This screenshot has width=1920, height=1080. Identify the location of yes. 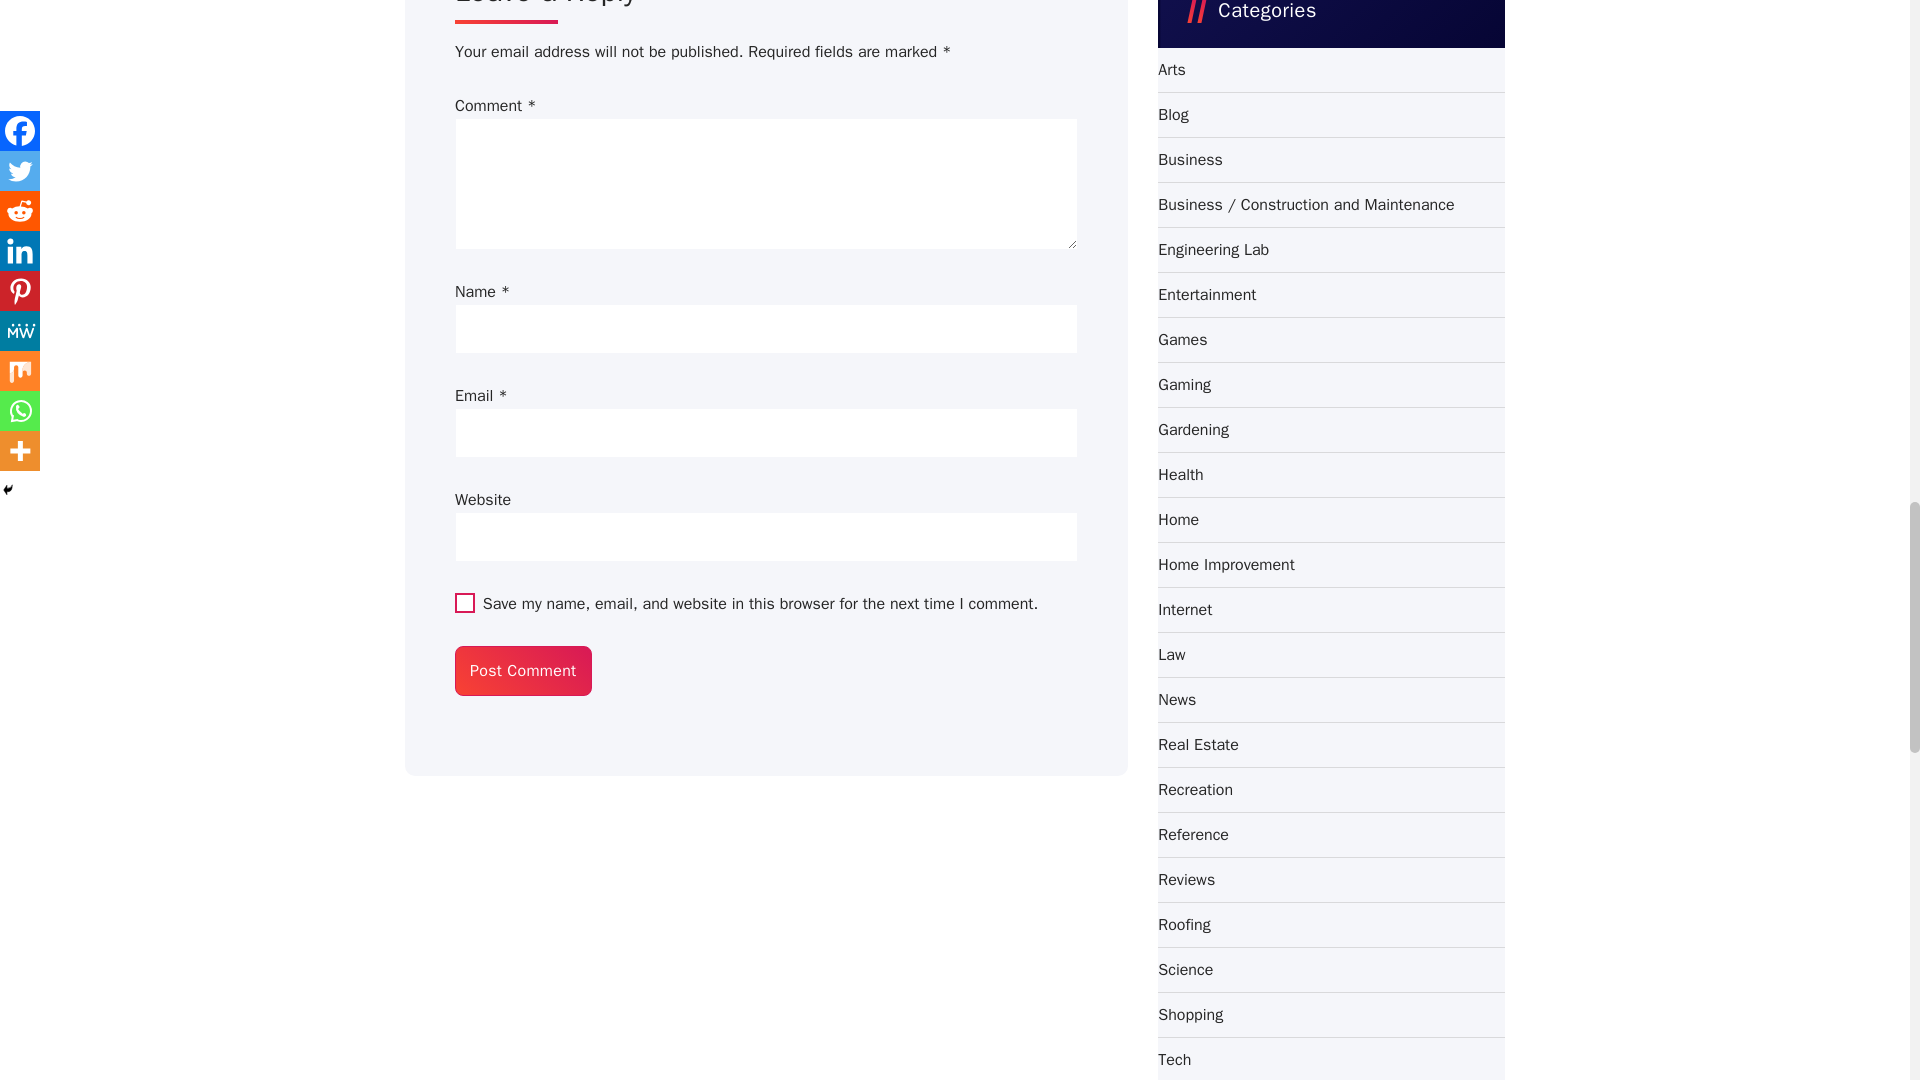
(464, 602).